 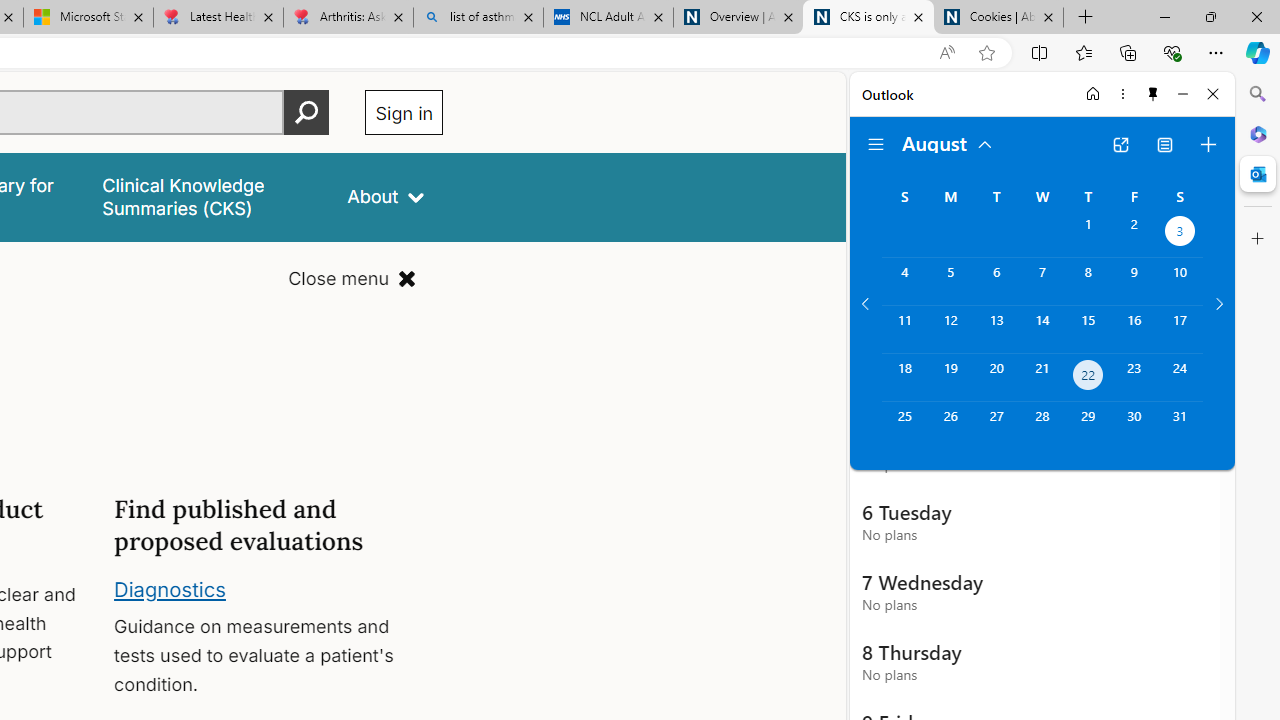 I want to click on Friday, August 2, 2024. , so click(x=1134, y=234).